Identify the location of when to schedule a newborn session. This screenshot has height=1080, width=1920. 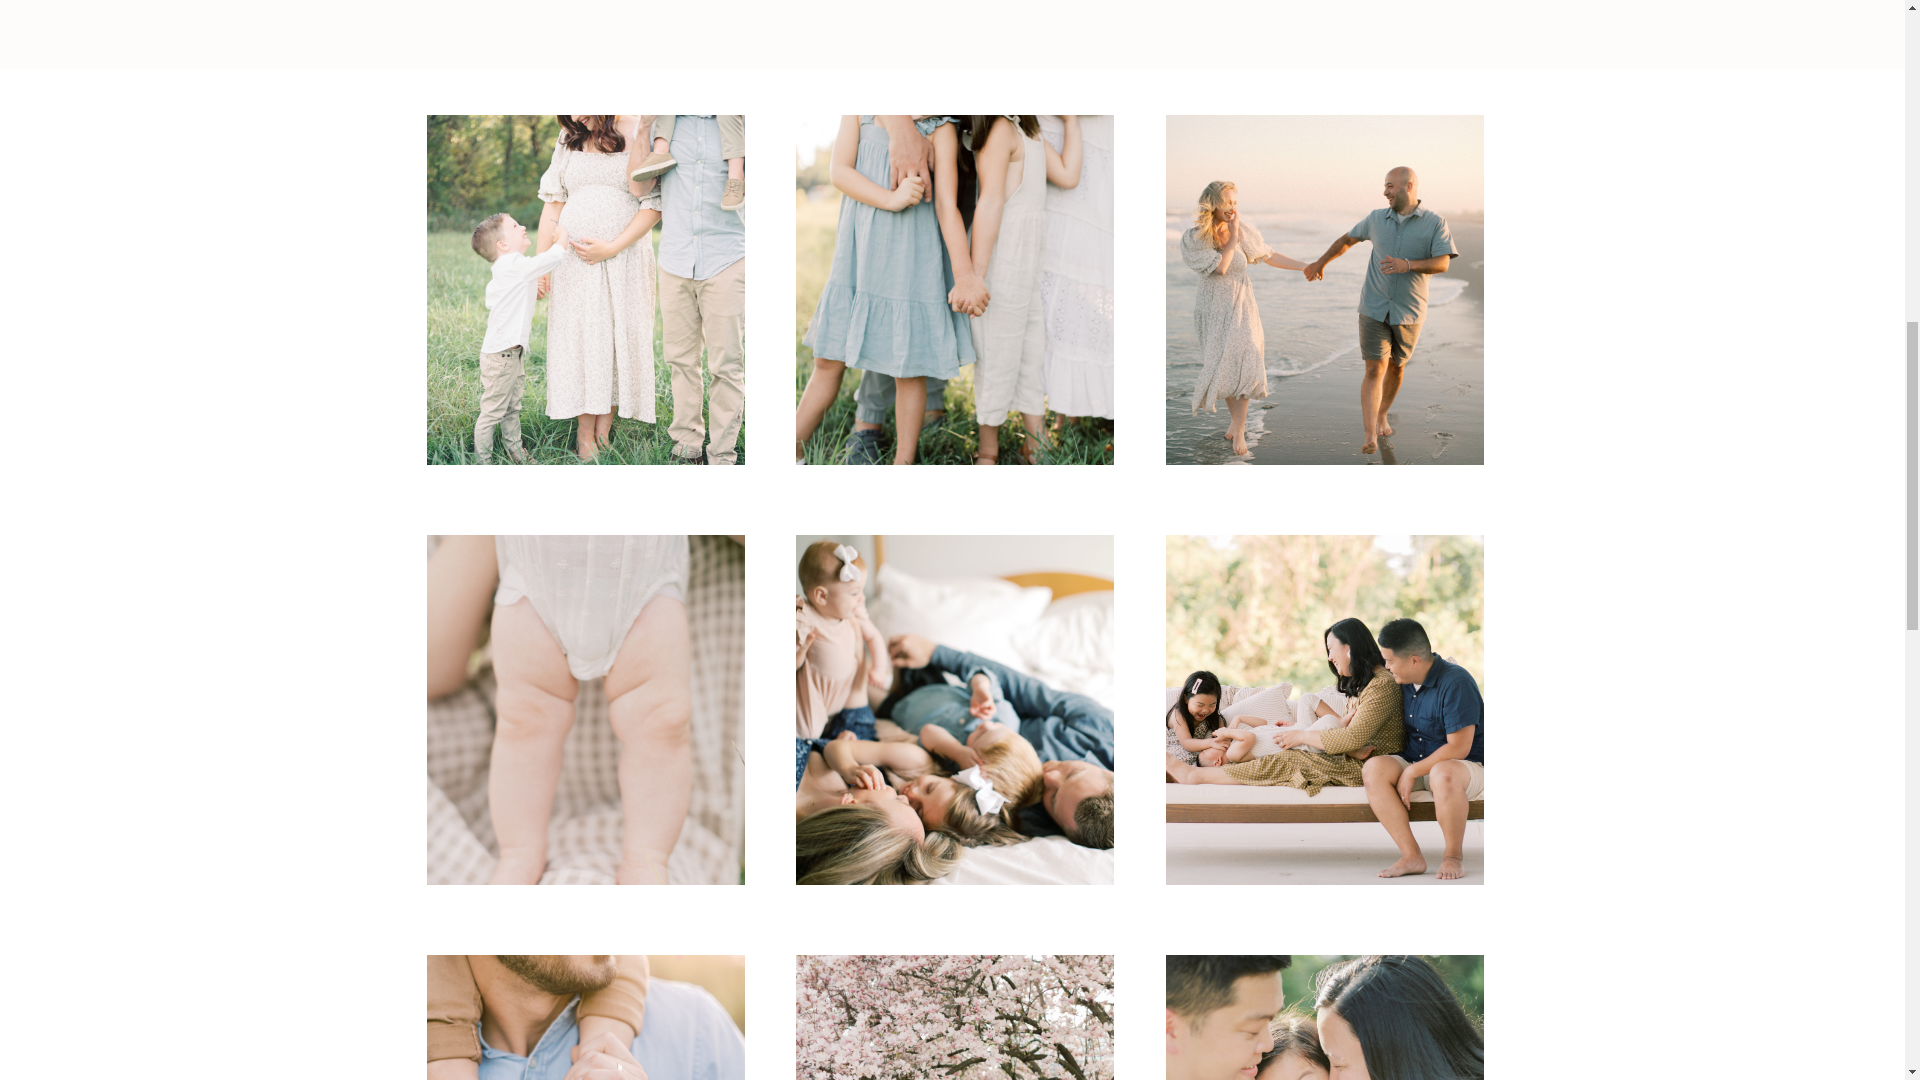
(587, 198).